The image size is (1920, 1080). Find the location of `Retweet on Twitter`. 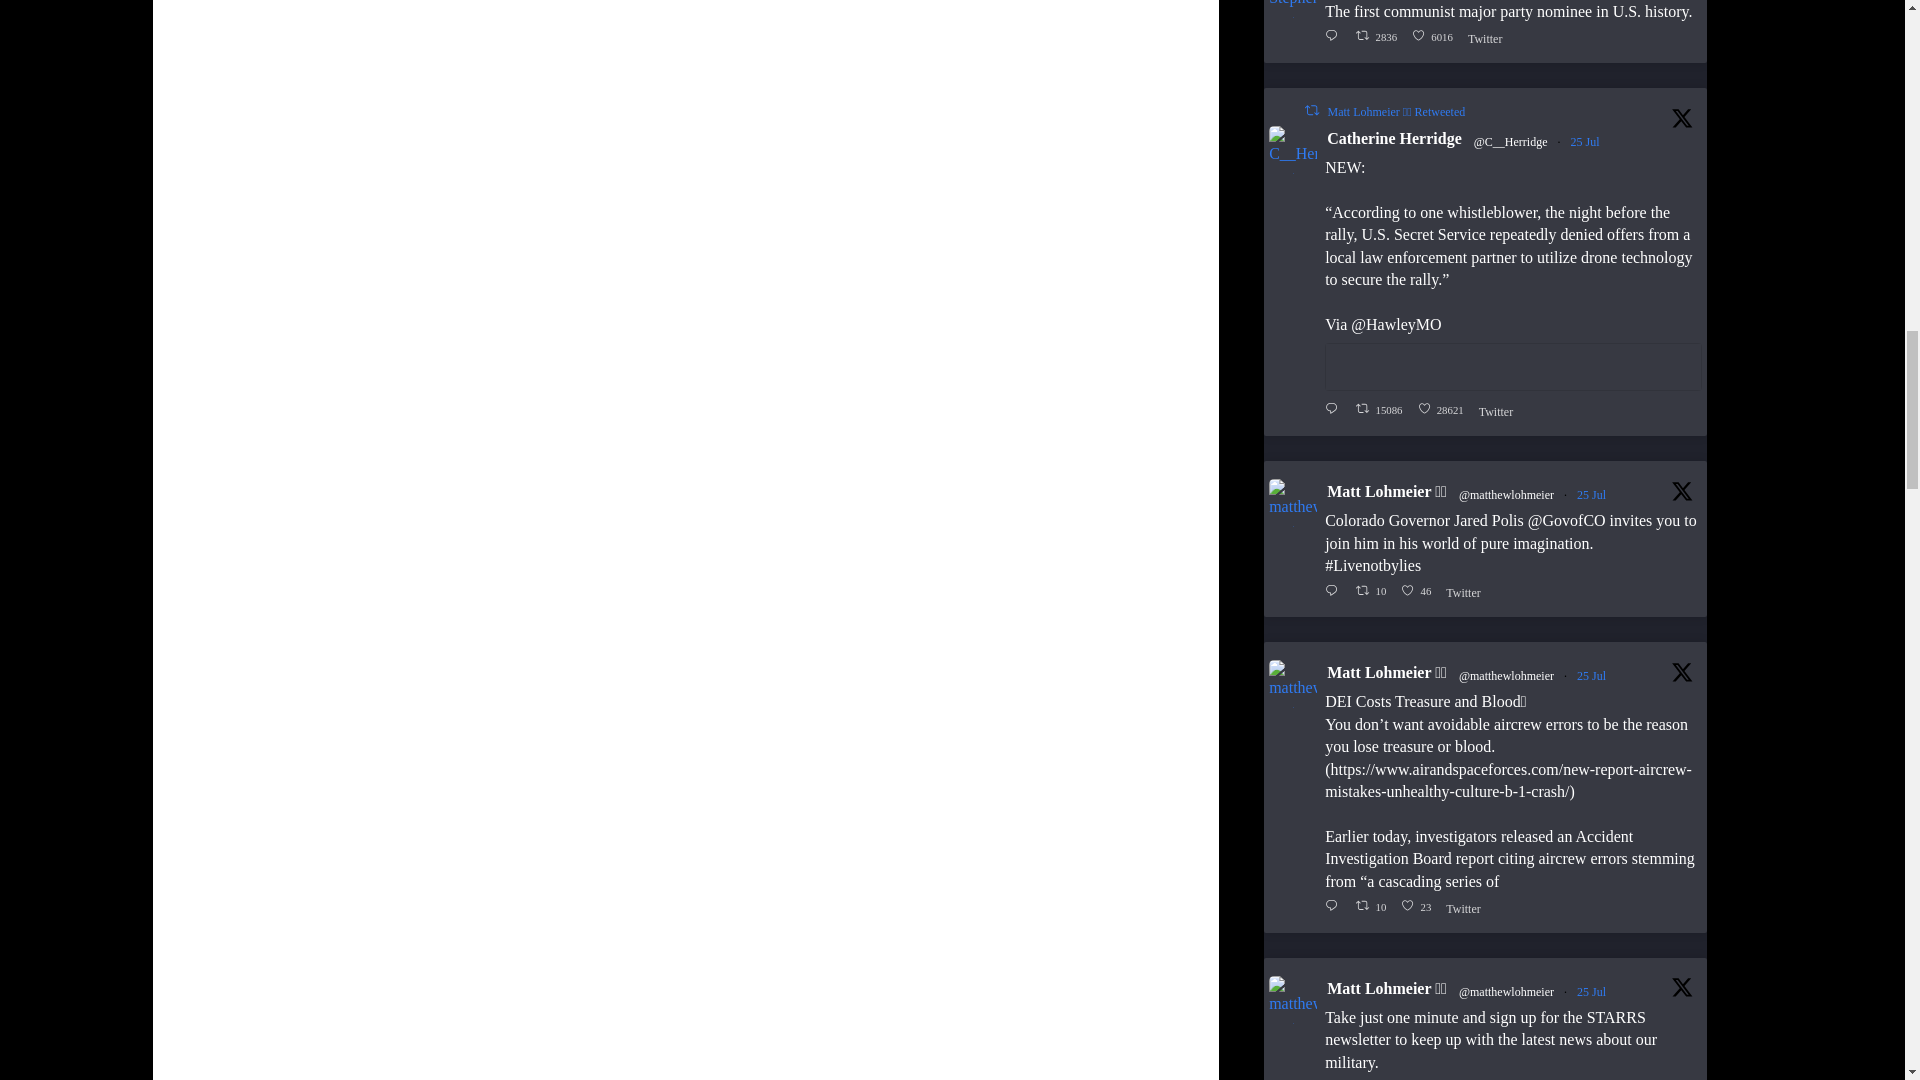

Retweet on Twitter is located at coordinates (1379, 36).